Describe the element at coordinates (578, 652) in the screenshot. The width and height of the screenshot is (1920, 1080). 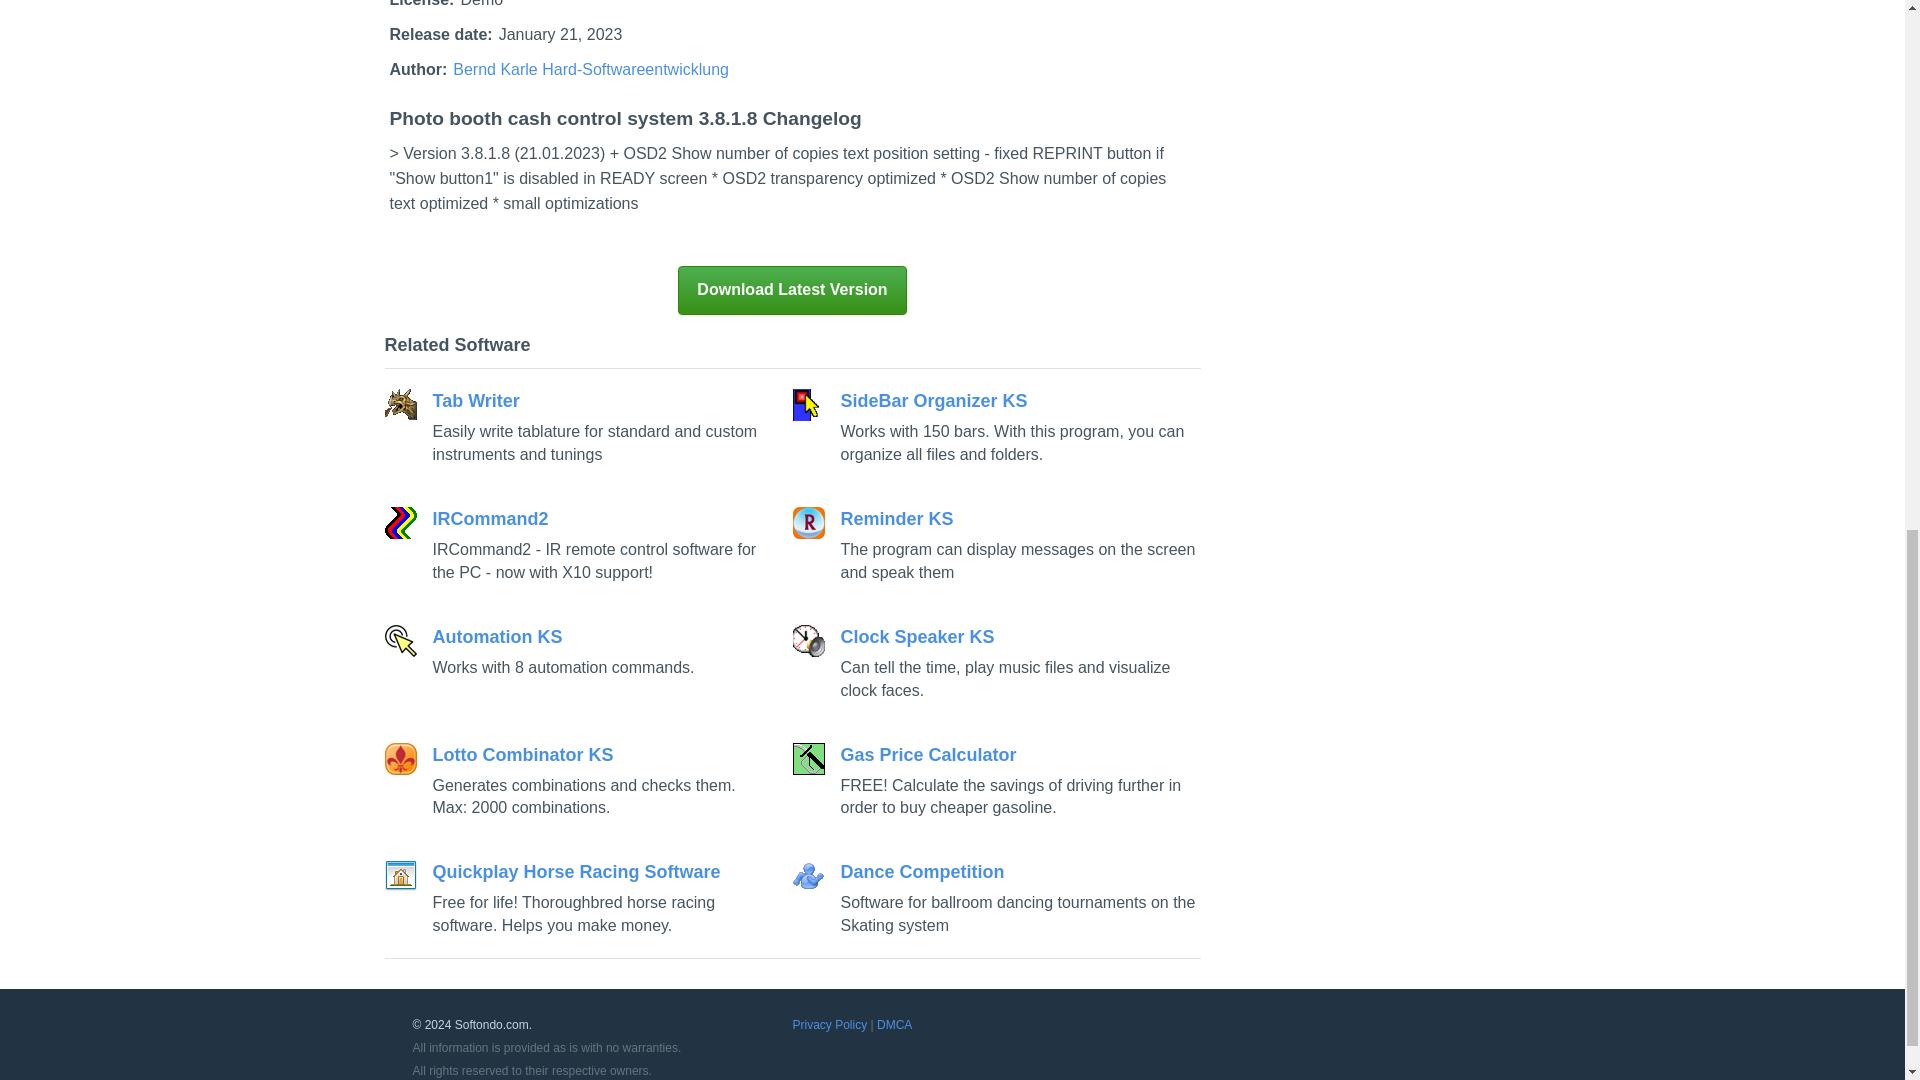
I see `Automation KS` at that location.